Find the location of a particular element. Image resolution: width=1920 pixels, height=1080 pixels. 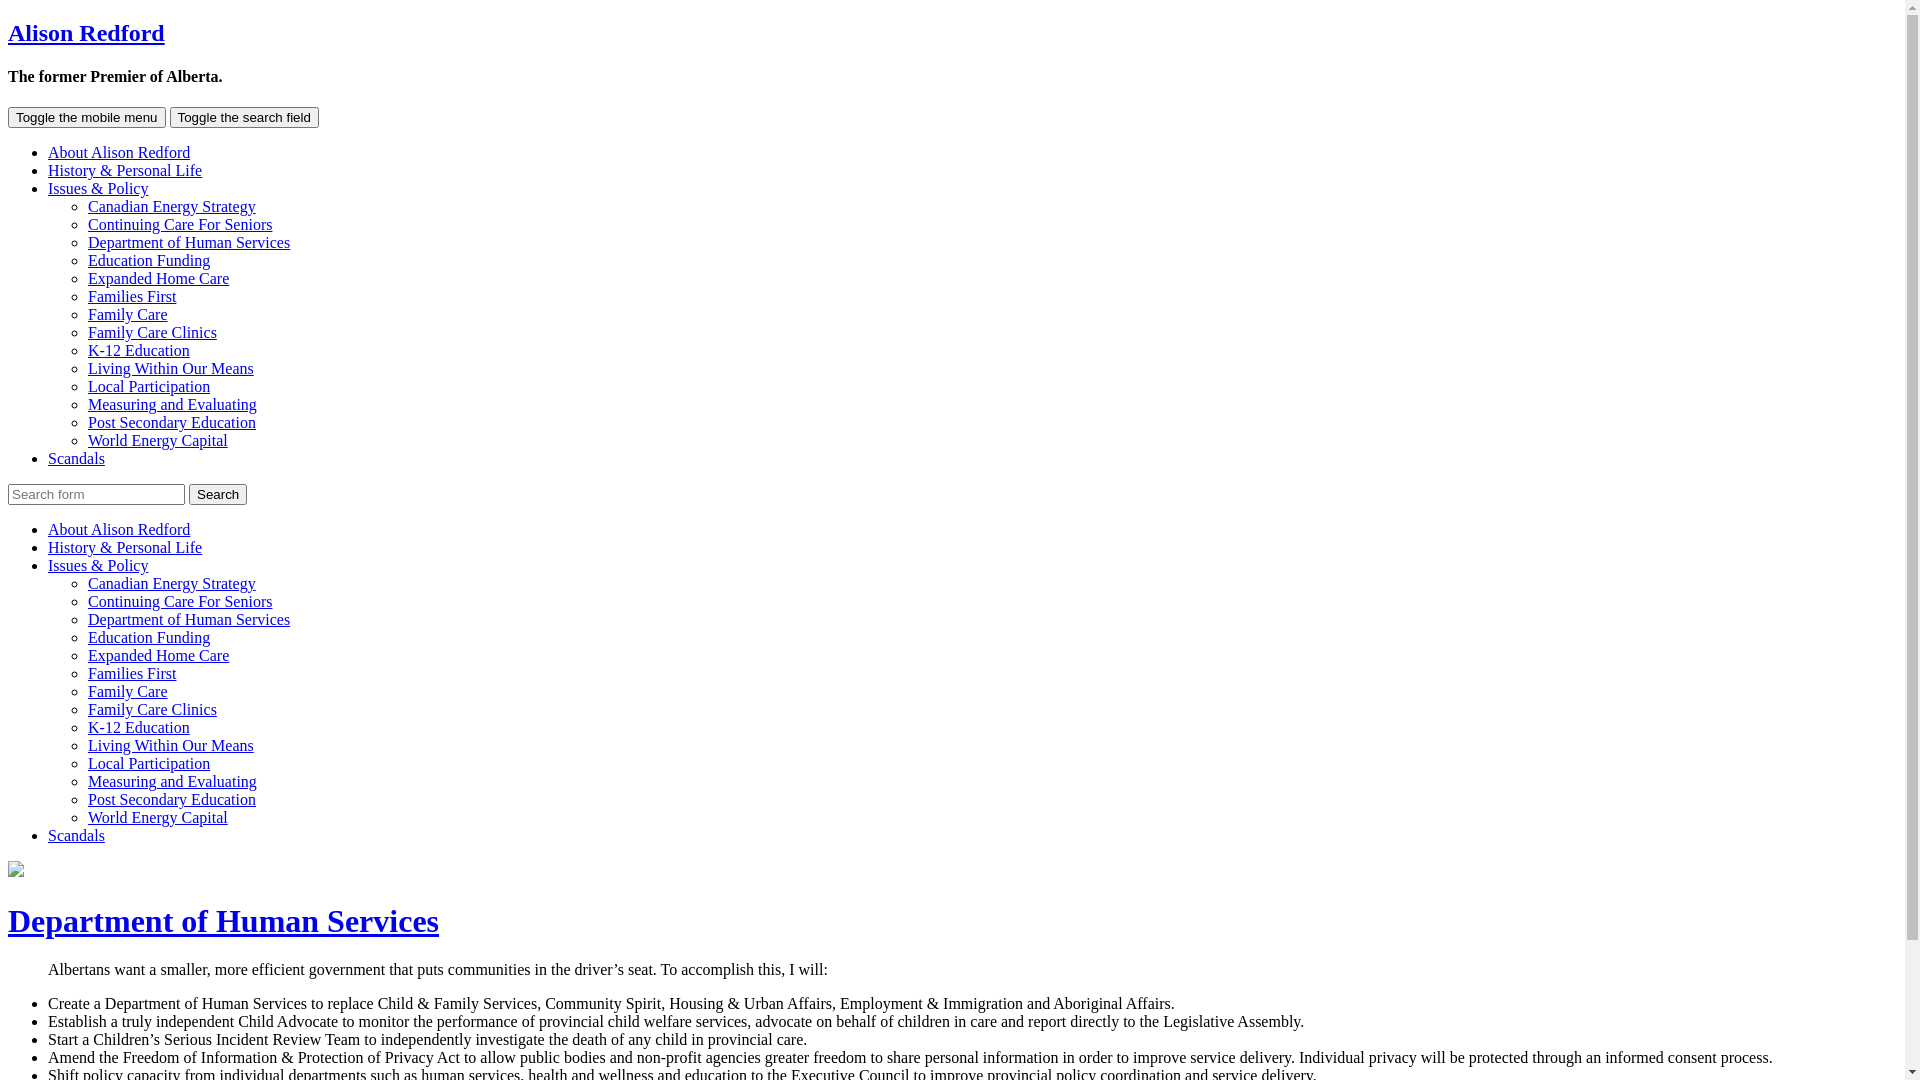

Family Care Clinics is located at coordinates (152, 710).